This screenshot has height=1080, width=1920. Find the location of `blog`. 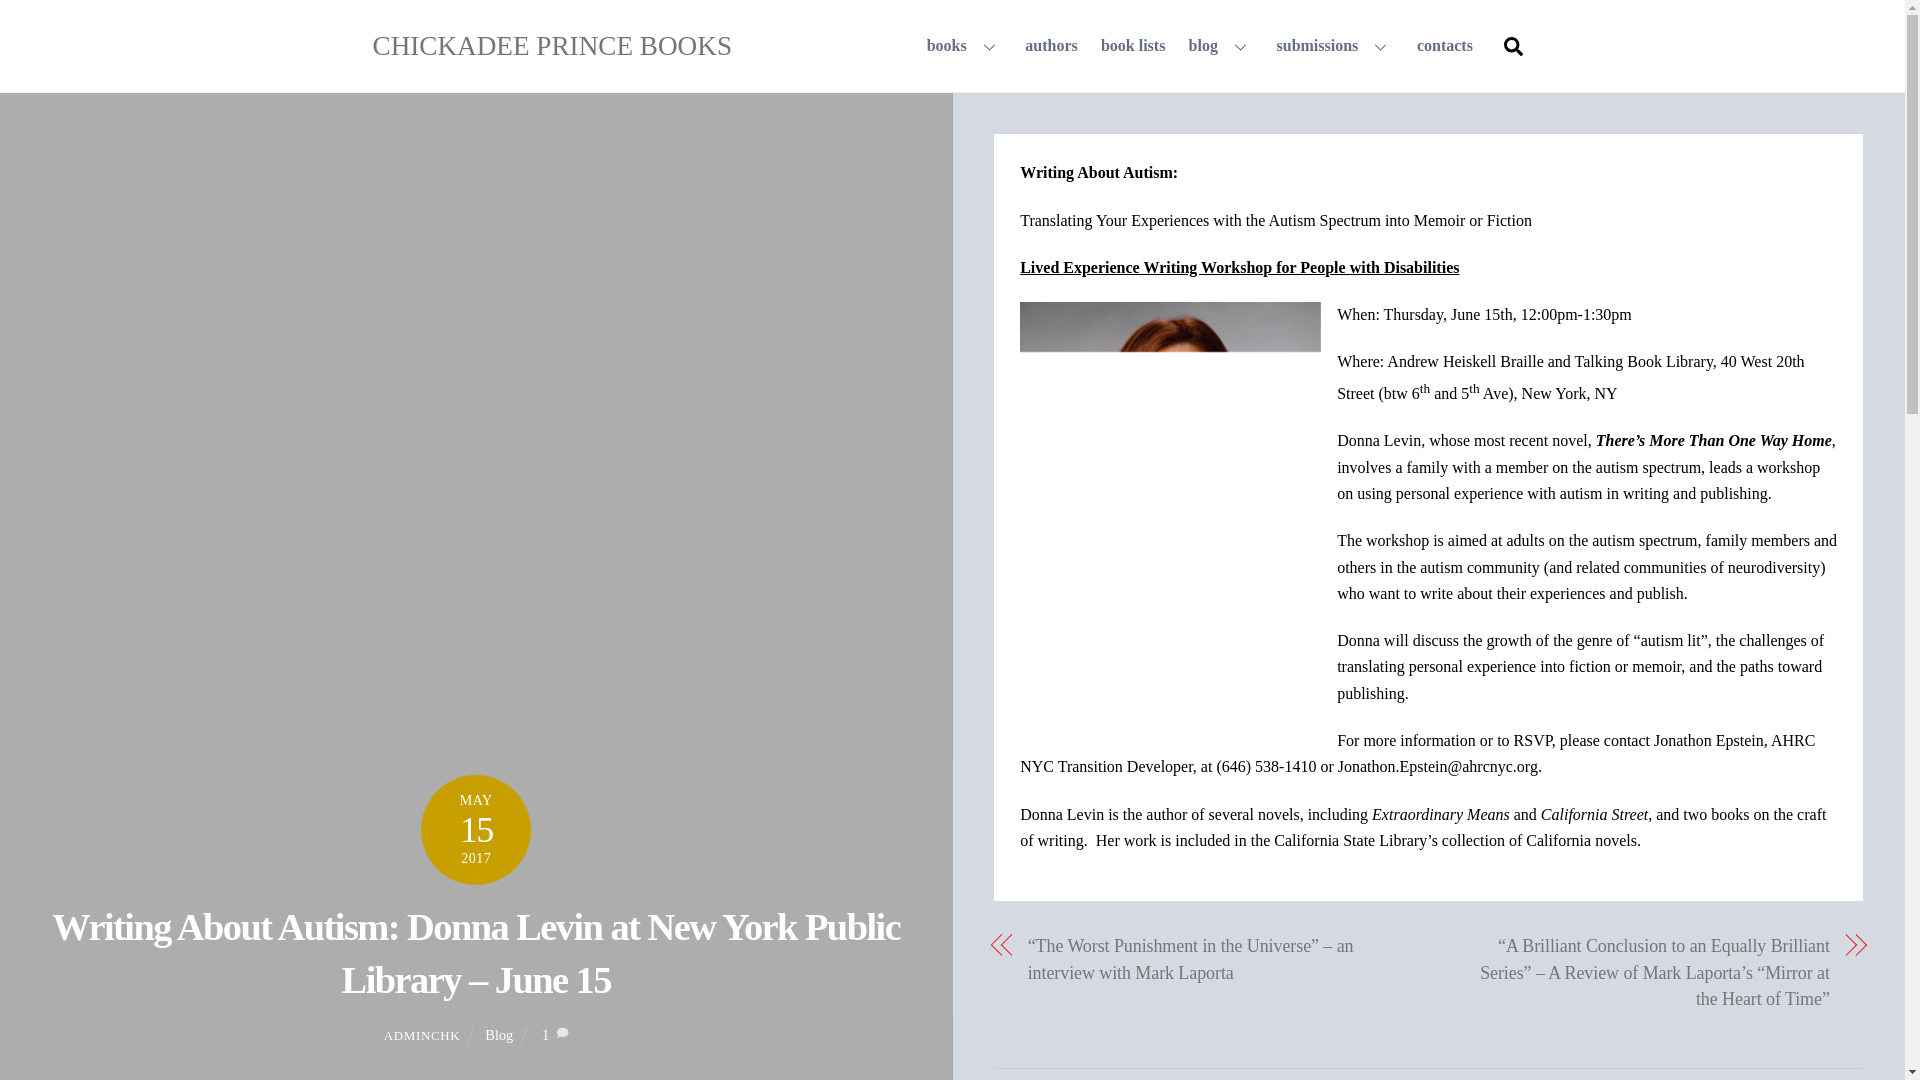

blog is located at coordinates (1220, 46).